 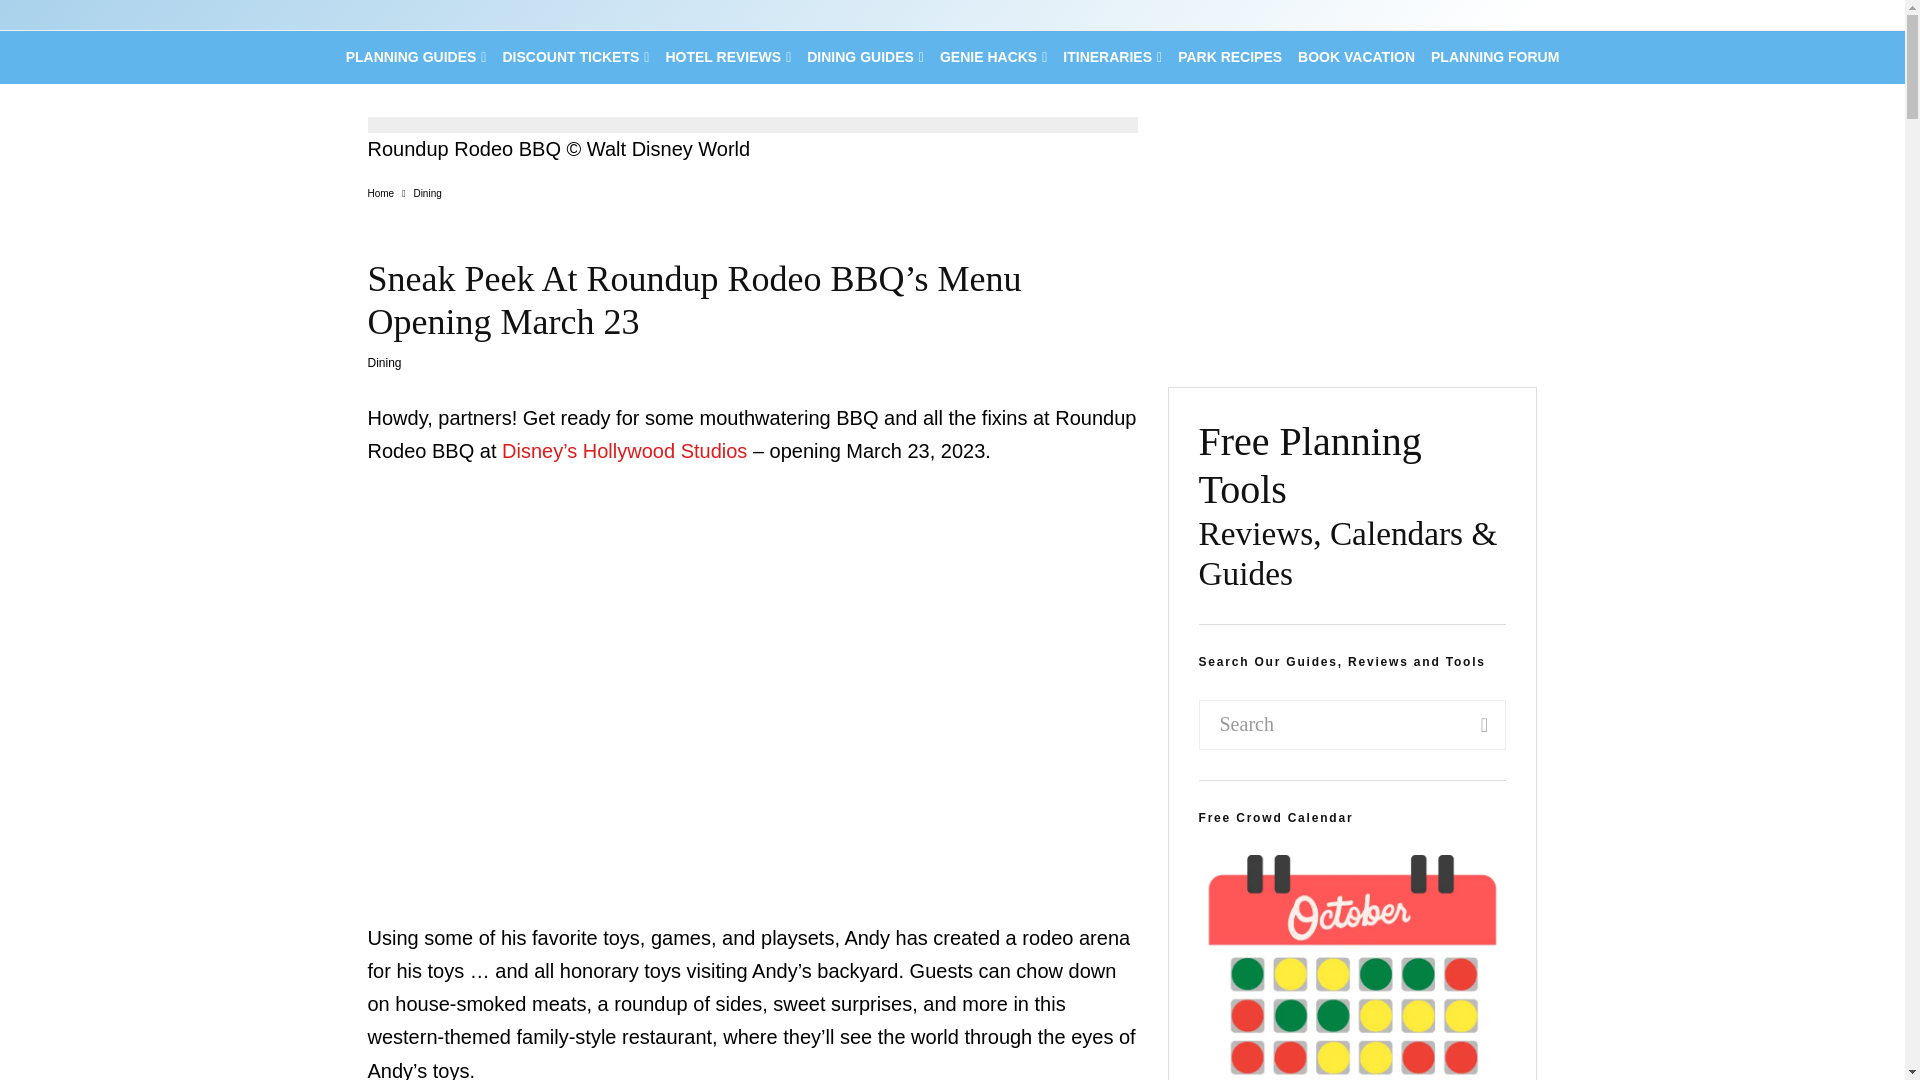 I want to click on GENIE HACKS, so click(x=992, y=58).